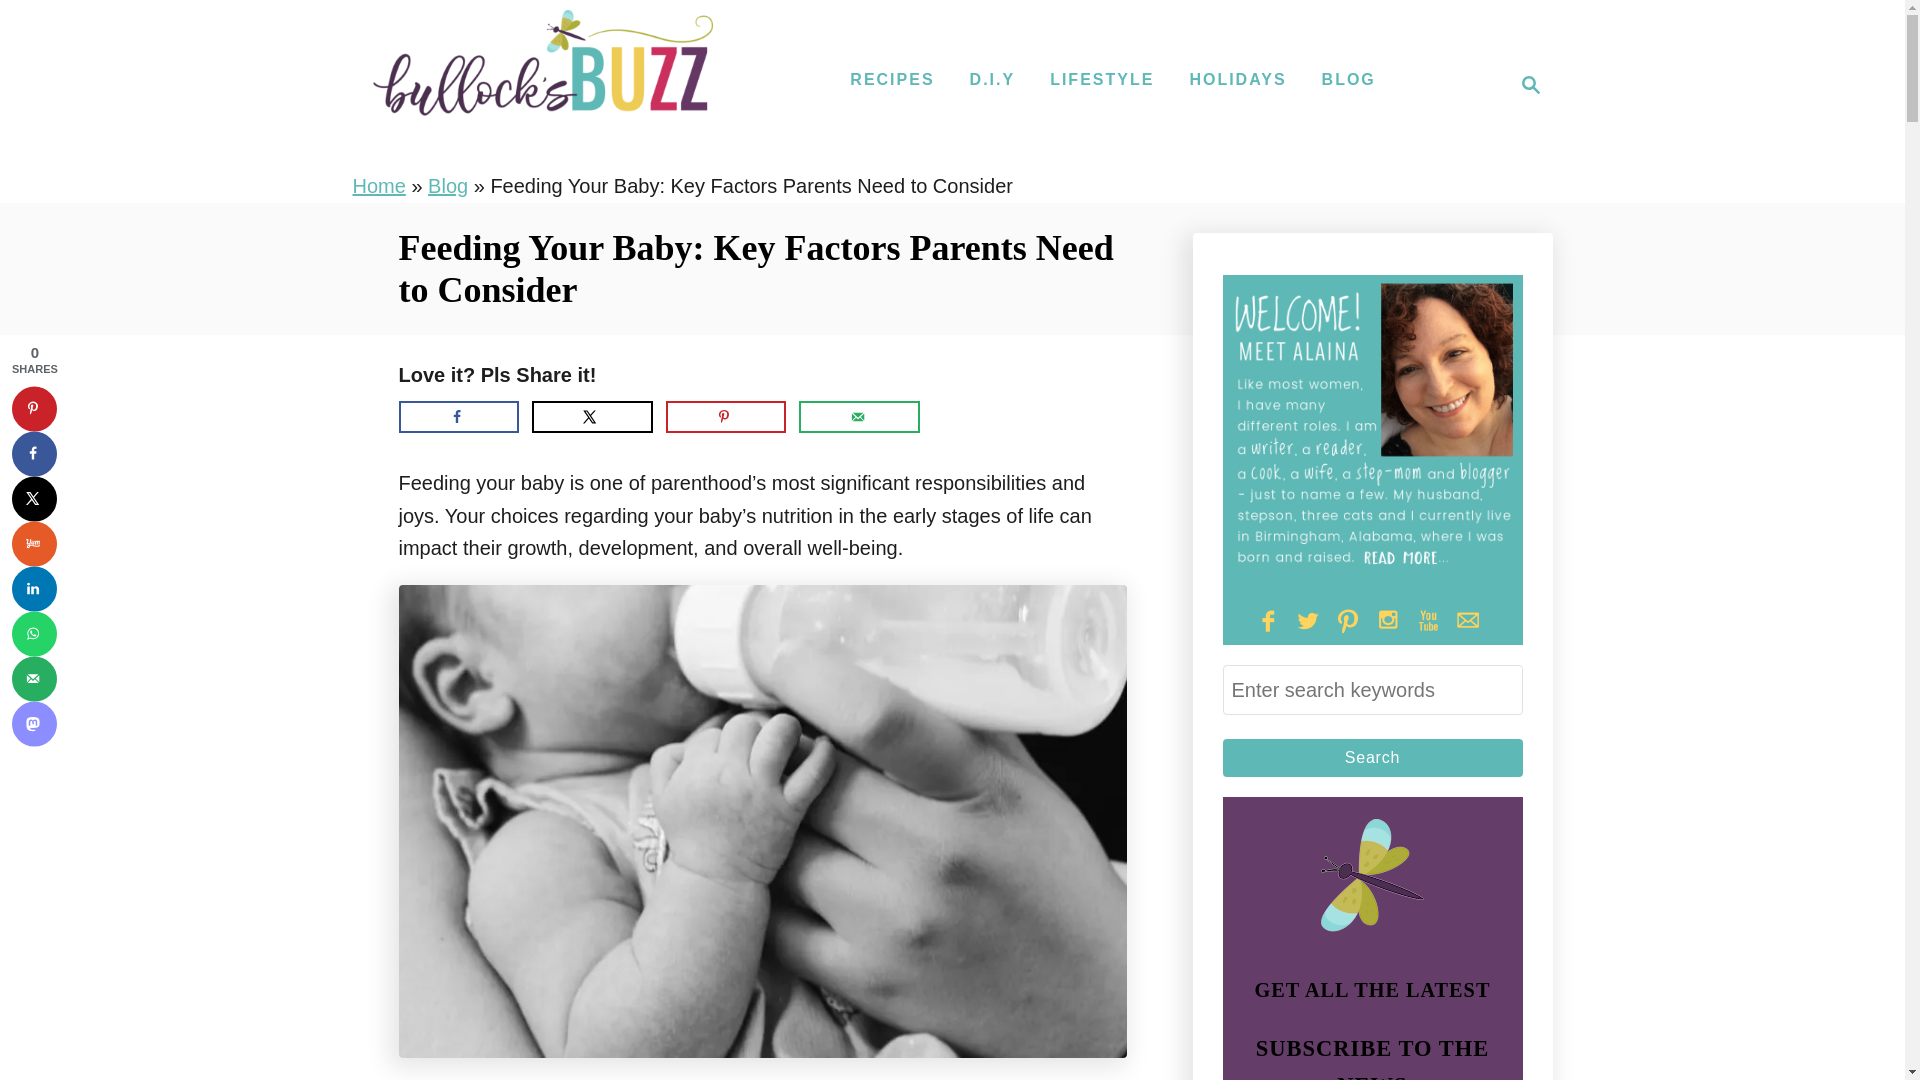  What do you see at coordinates (1372, 757) in the screenshot?
I see `Search` at bounding box center [1372, 757].